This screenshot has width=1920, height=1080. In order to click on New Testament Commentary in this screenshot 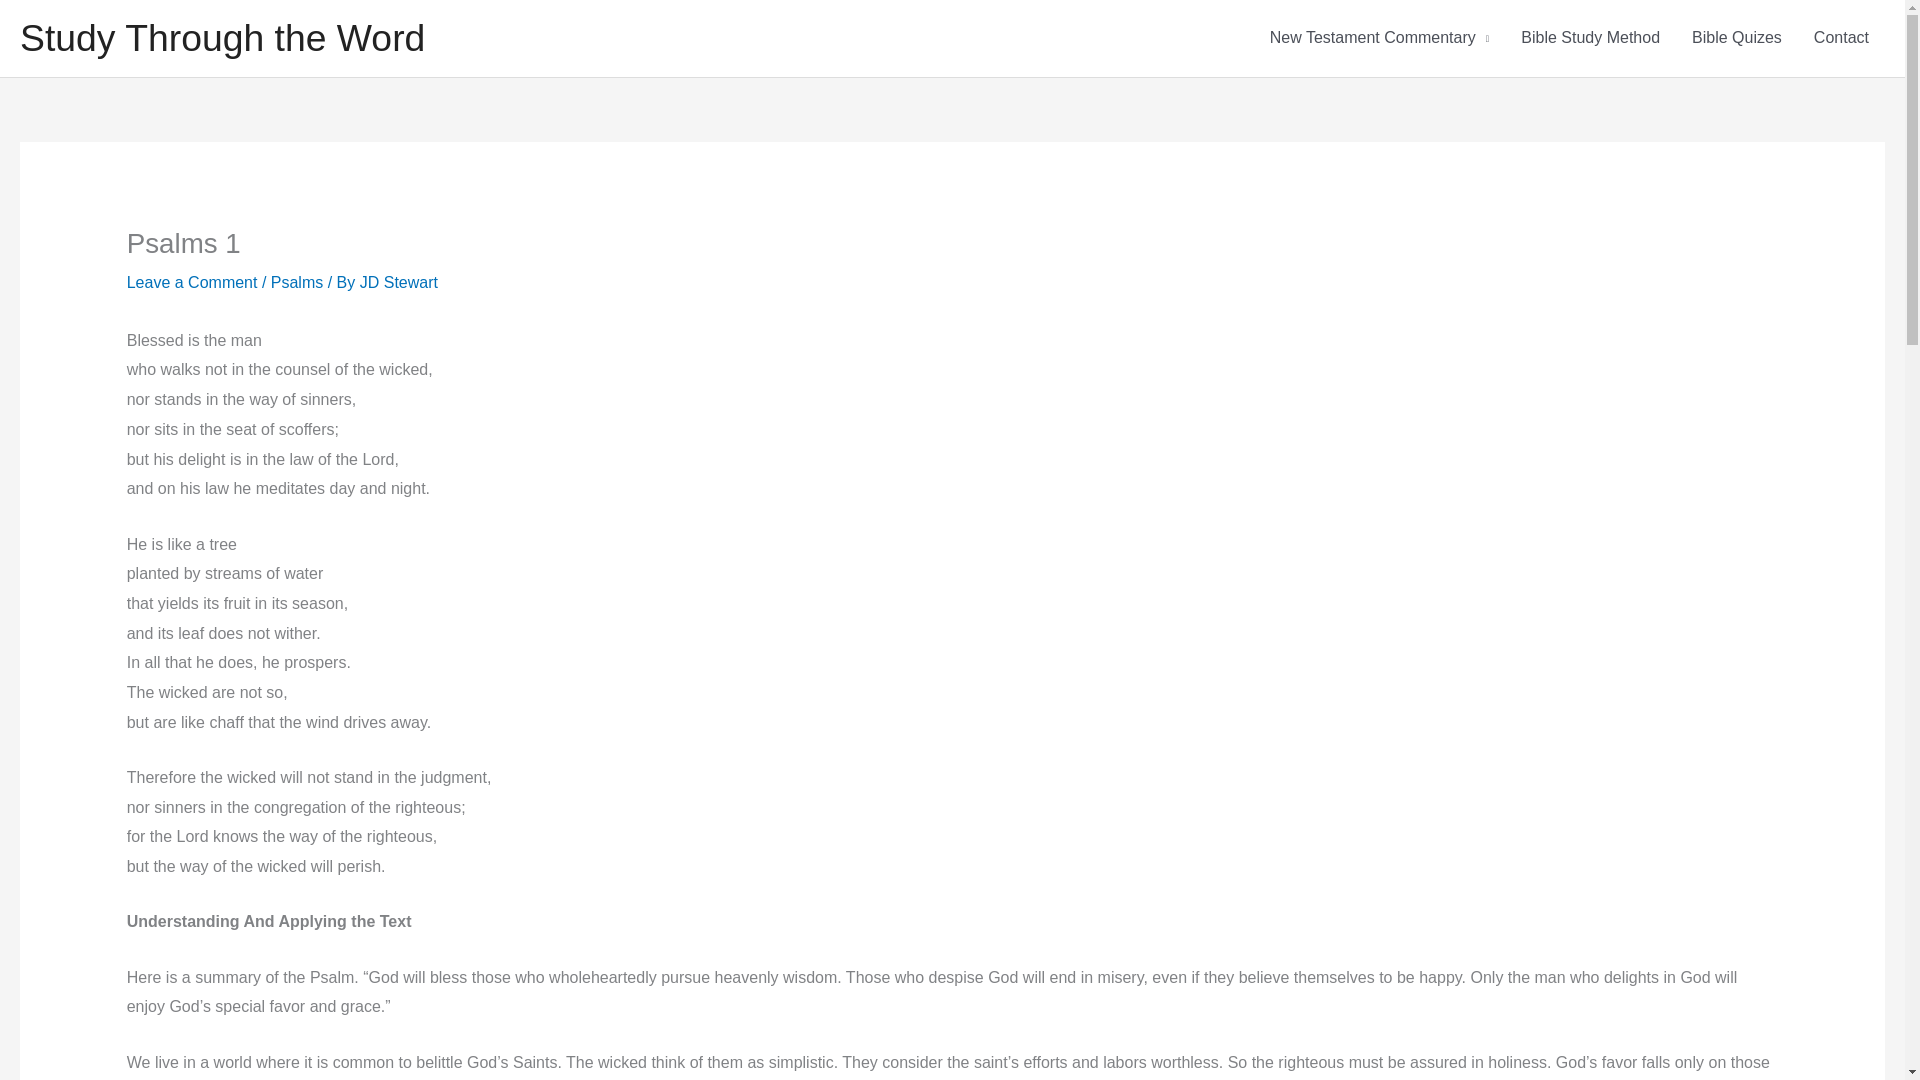, I will do `click(1379, 38)`.